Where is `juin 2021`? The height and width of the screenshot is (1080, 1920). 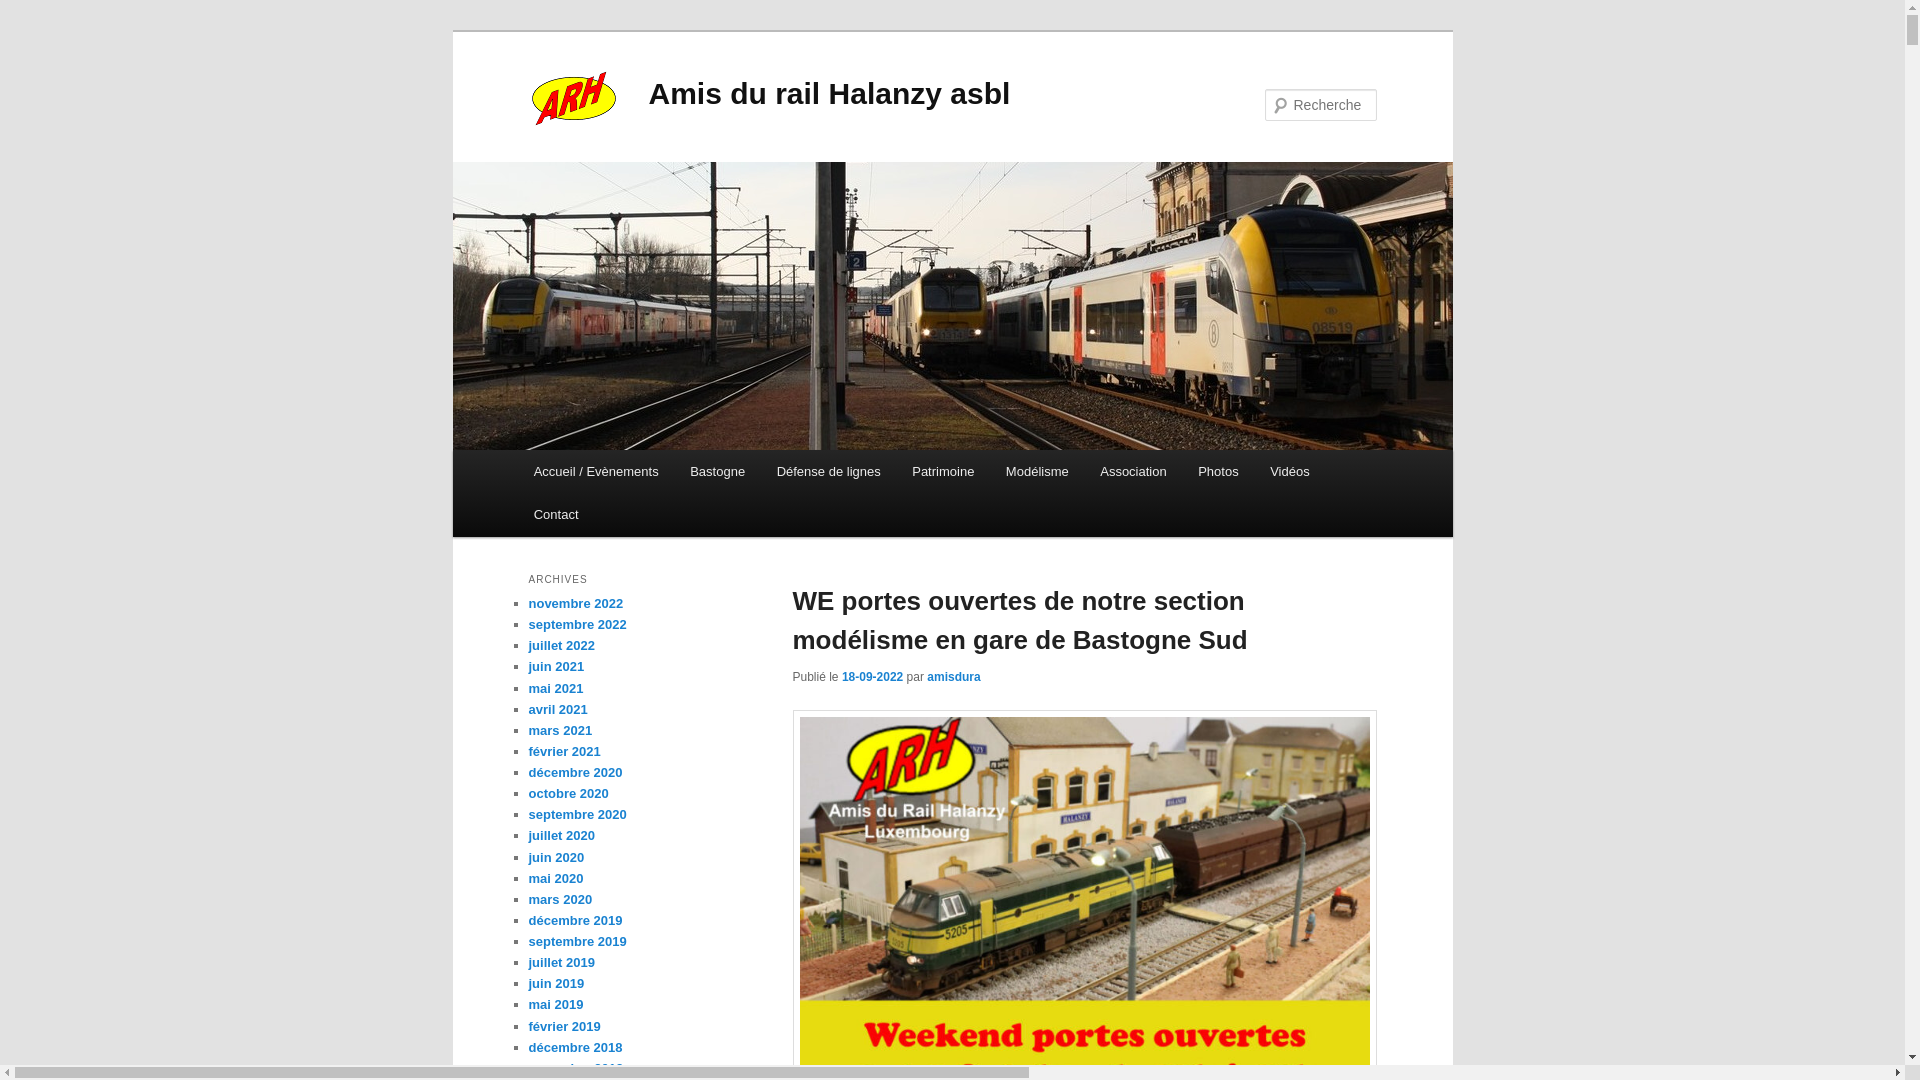 juin 2021 is located at coordinates (556, 666).